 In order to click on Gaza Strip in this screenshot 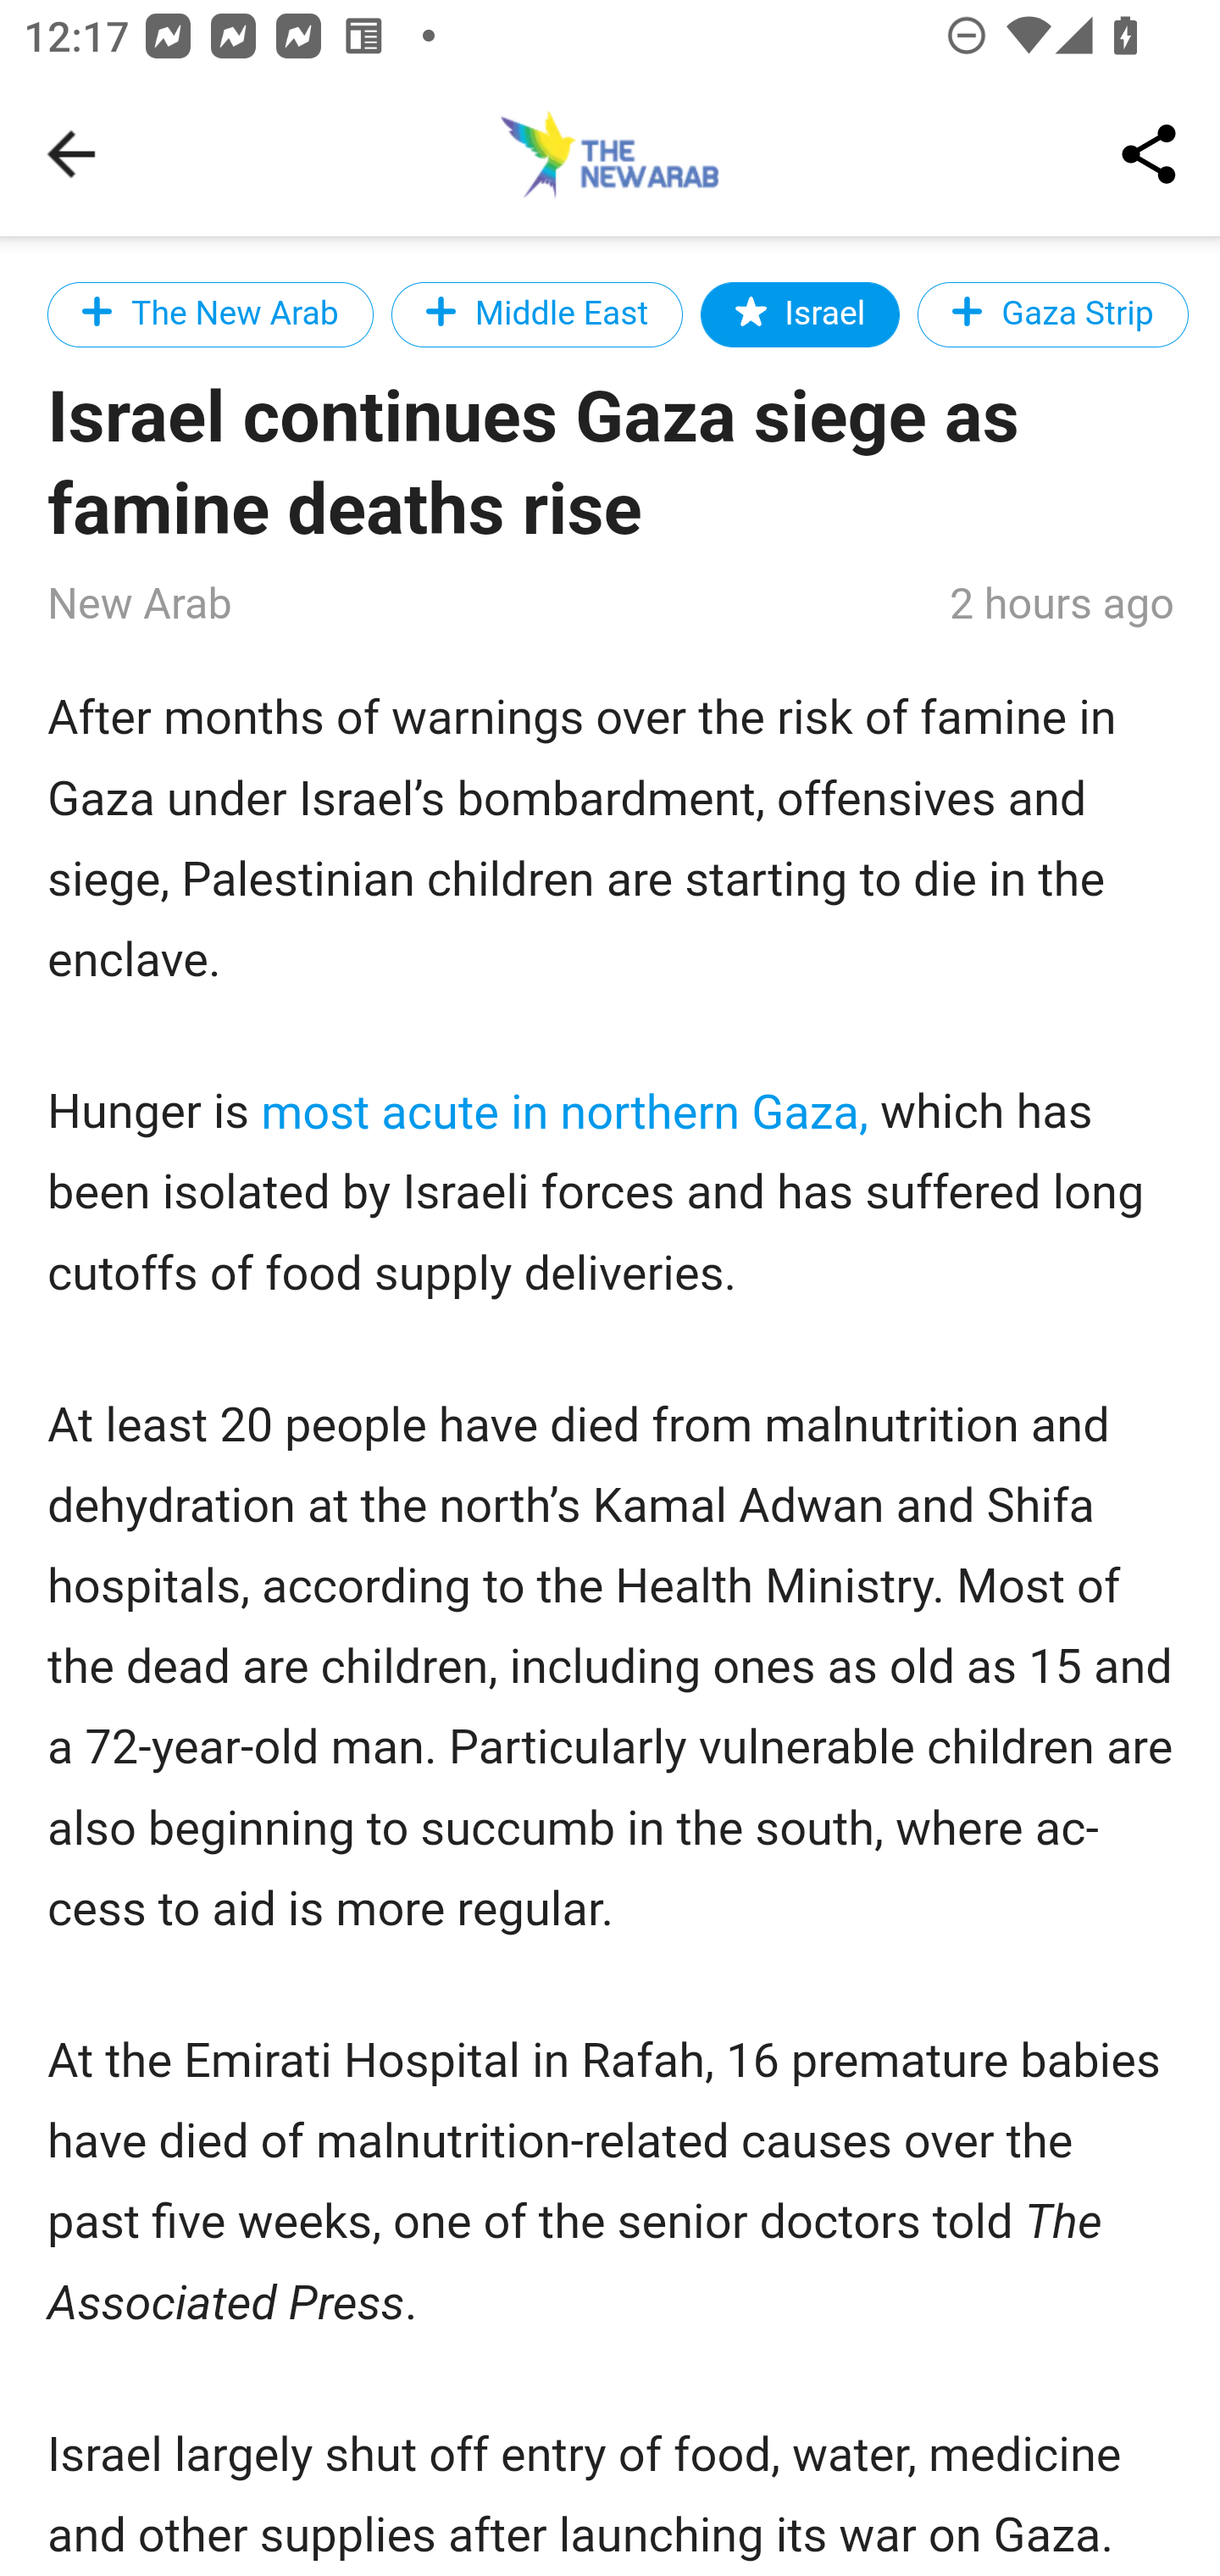, I will do `click(1052, 314)`.